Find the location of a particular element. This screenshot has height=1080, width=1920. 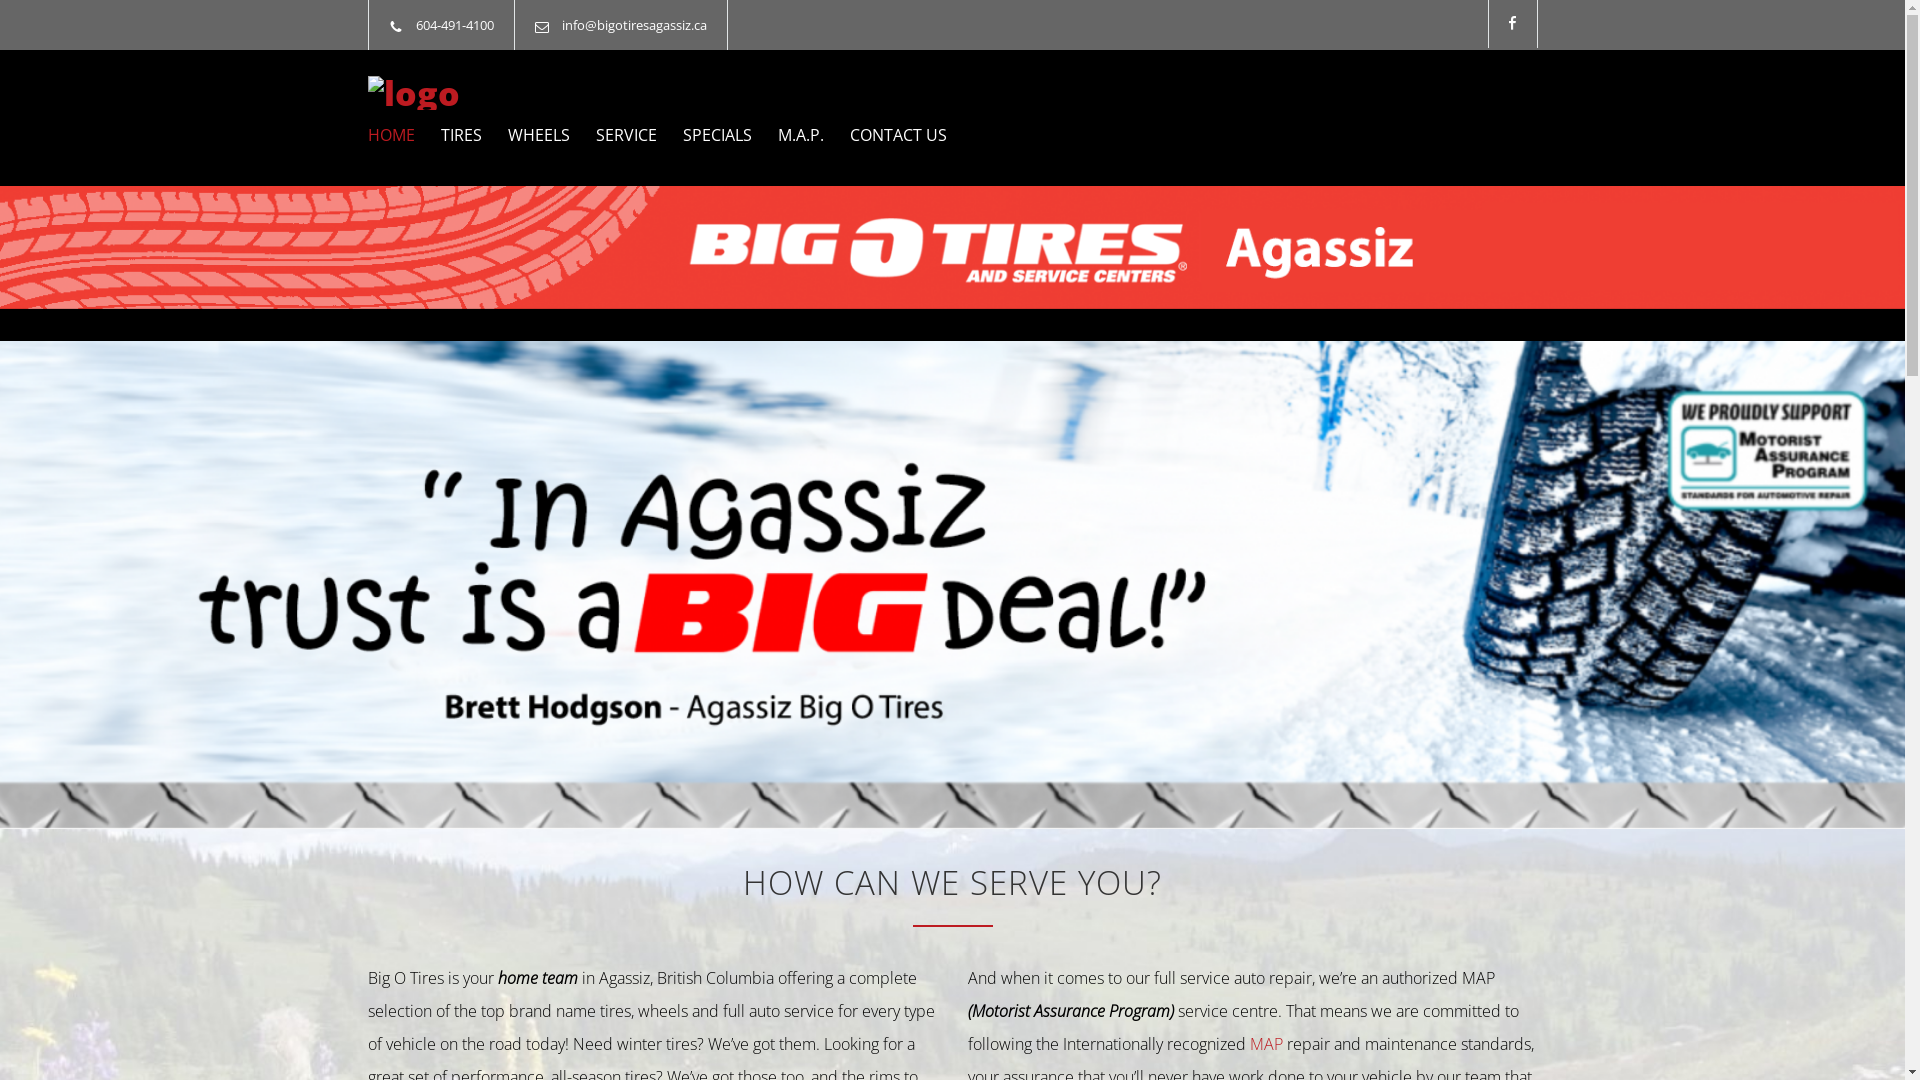

WHEELS is located at coordinates (526, 135).